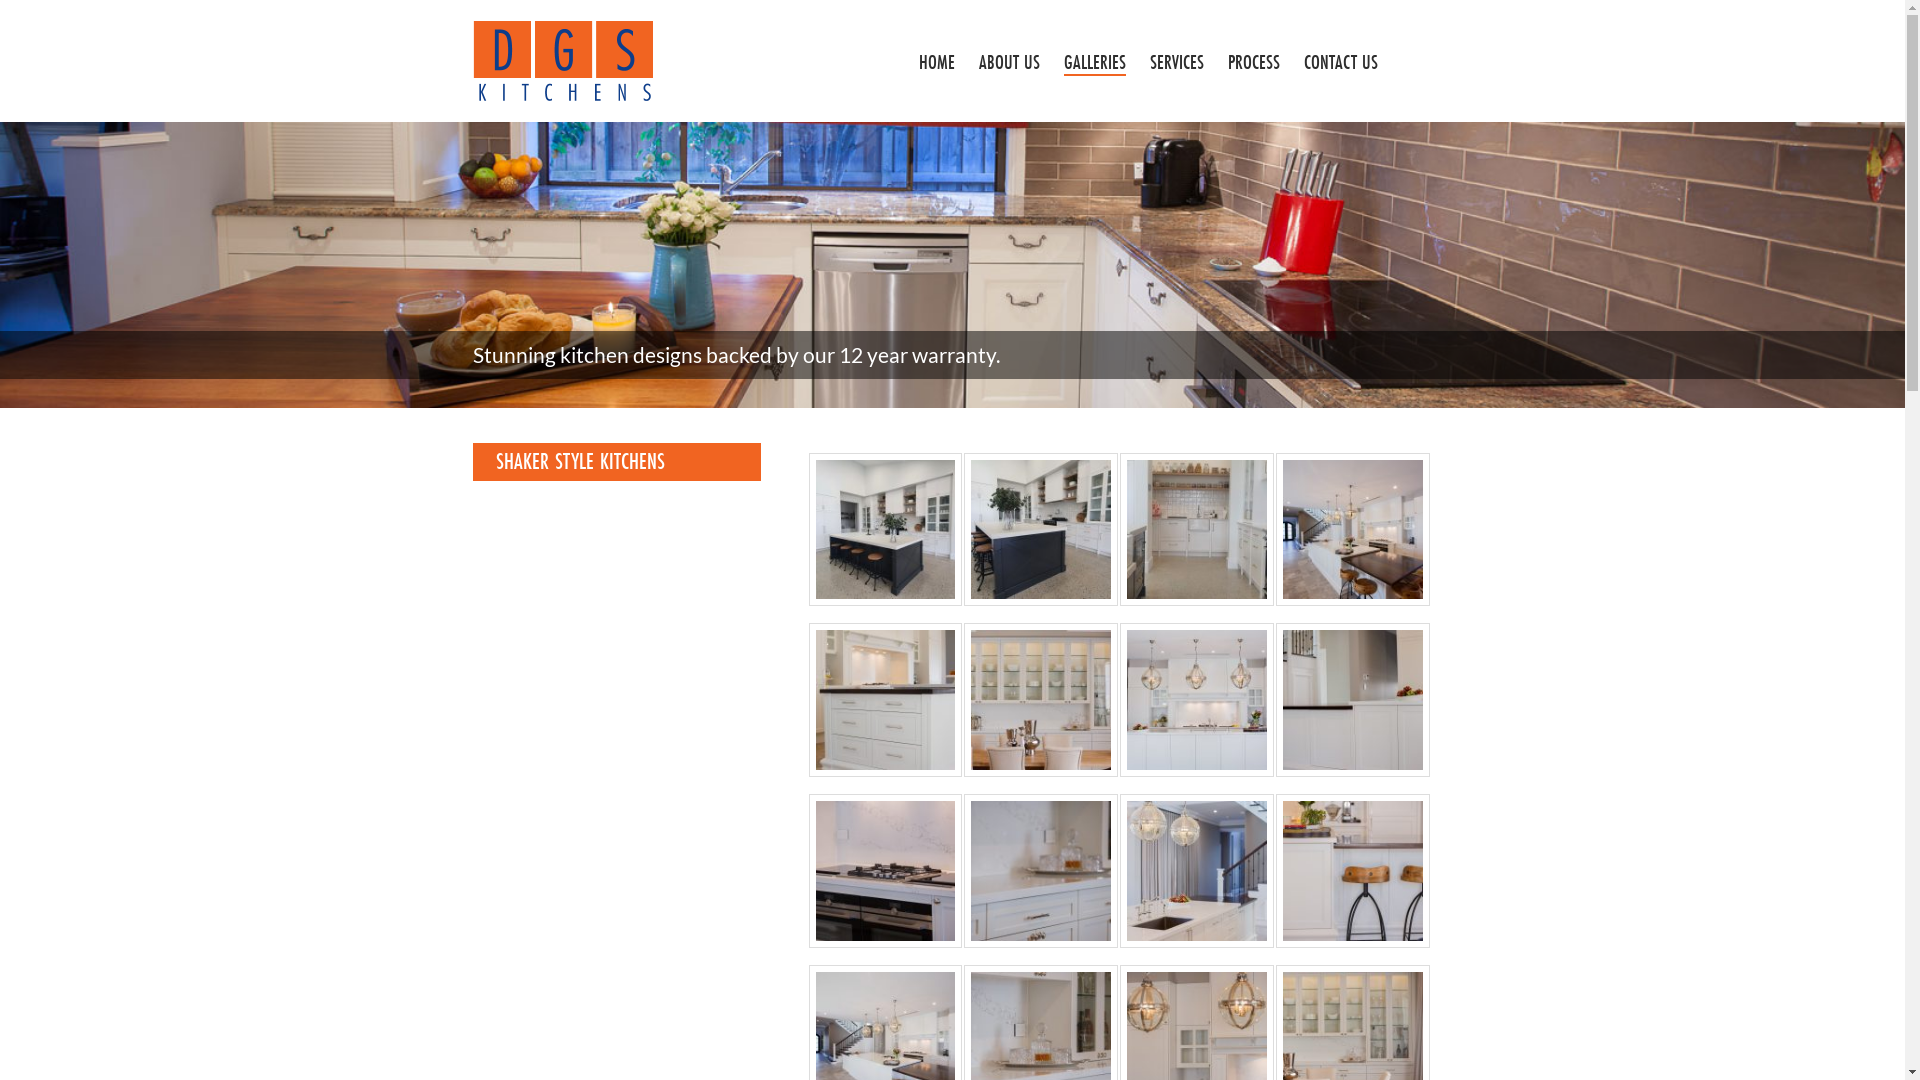 This screenshot has height=1080, width=1920. What do you see at coordinates (1008, 62) in the screenshot?
I see `ABOUT US` at bounding box center [1008, 62].